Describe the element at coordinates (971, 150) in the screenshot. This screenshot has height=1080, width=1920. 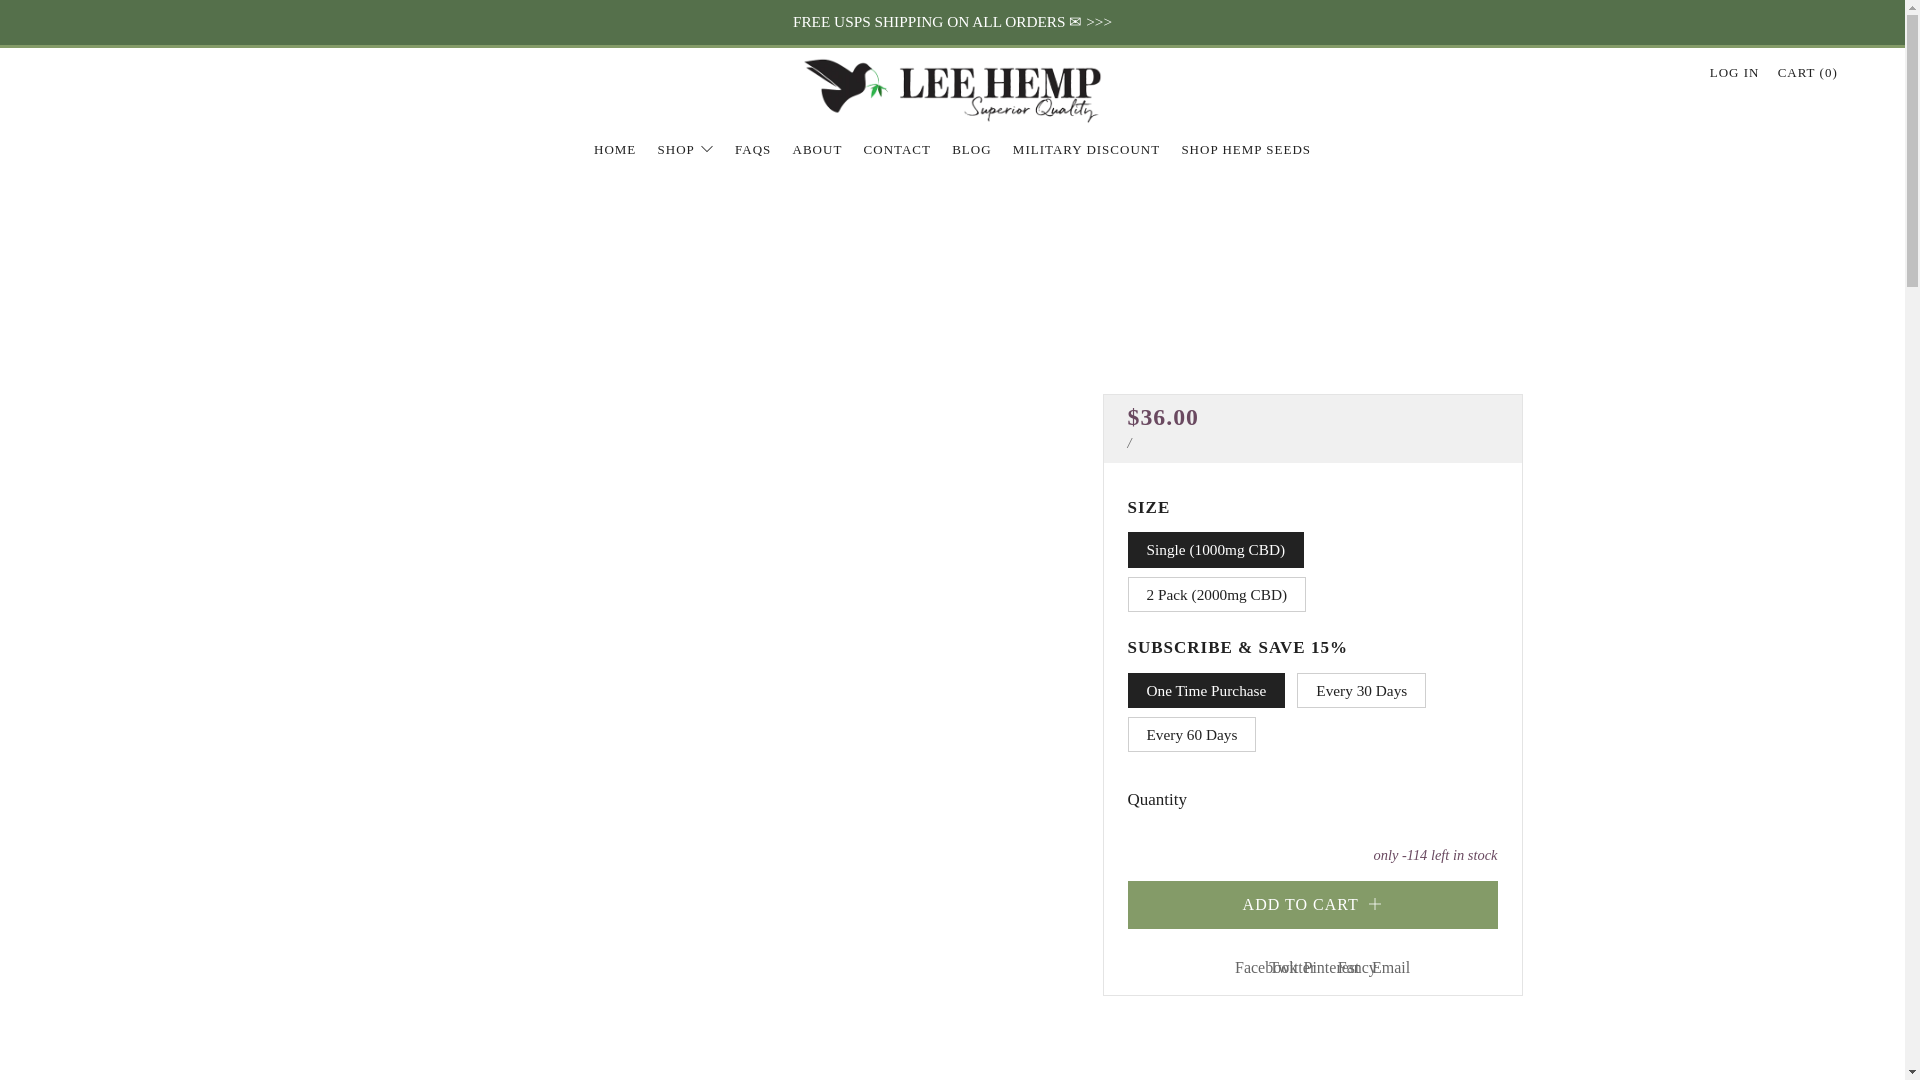
I see `BLOG` at that location.